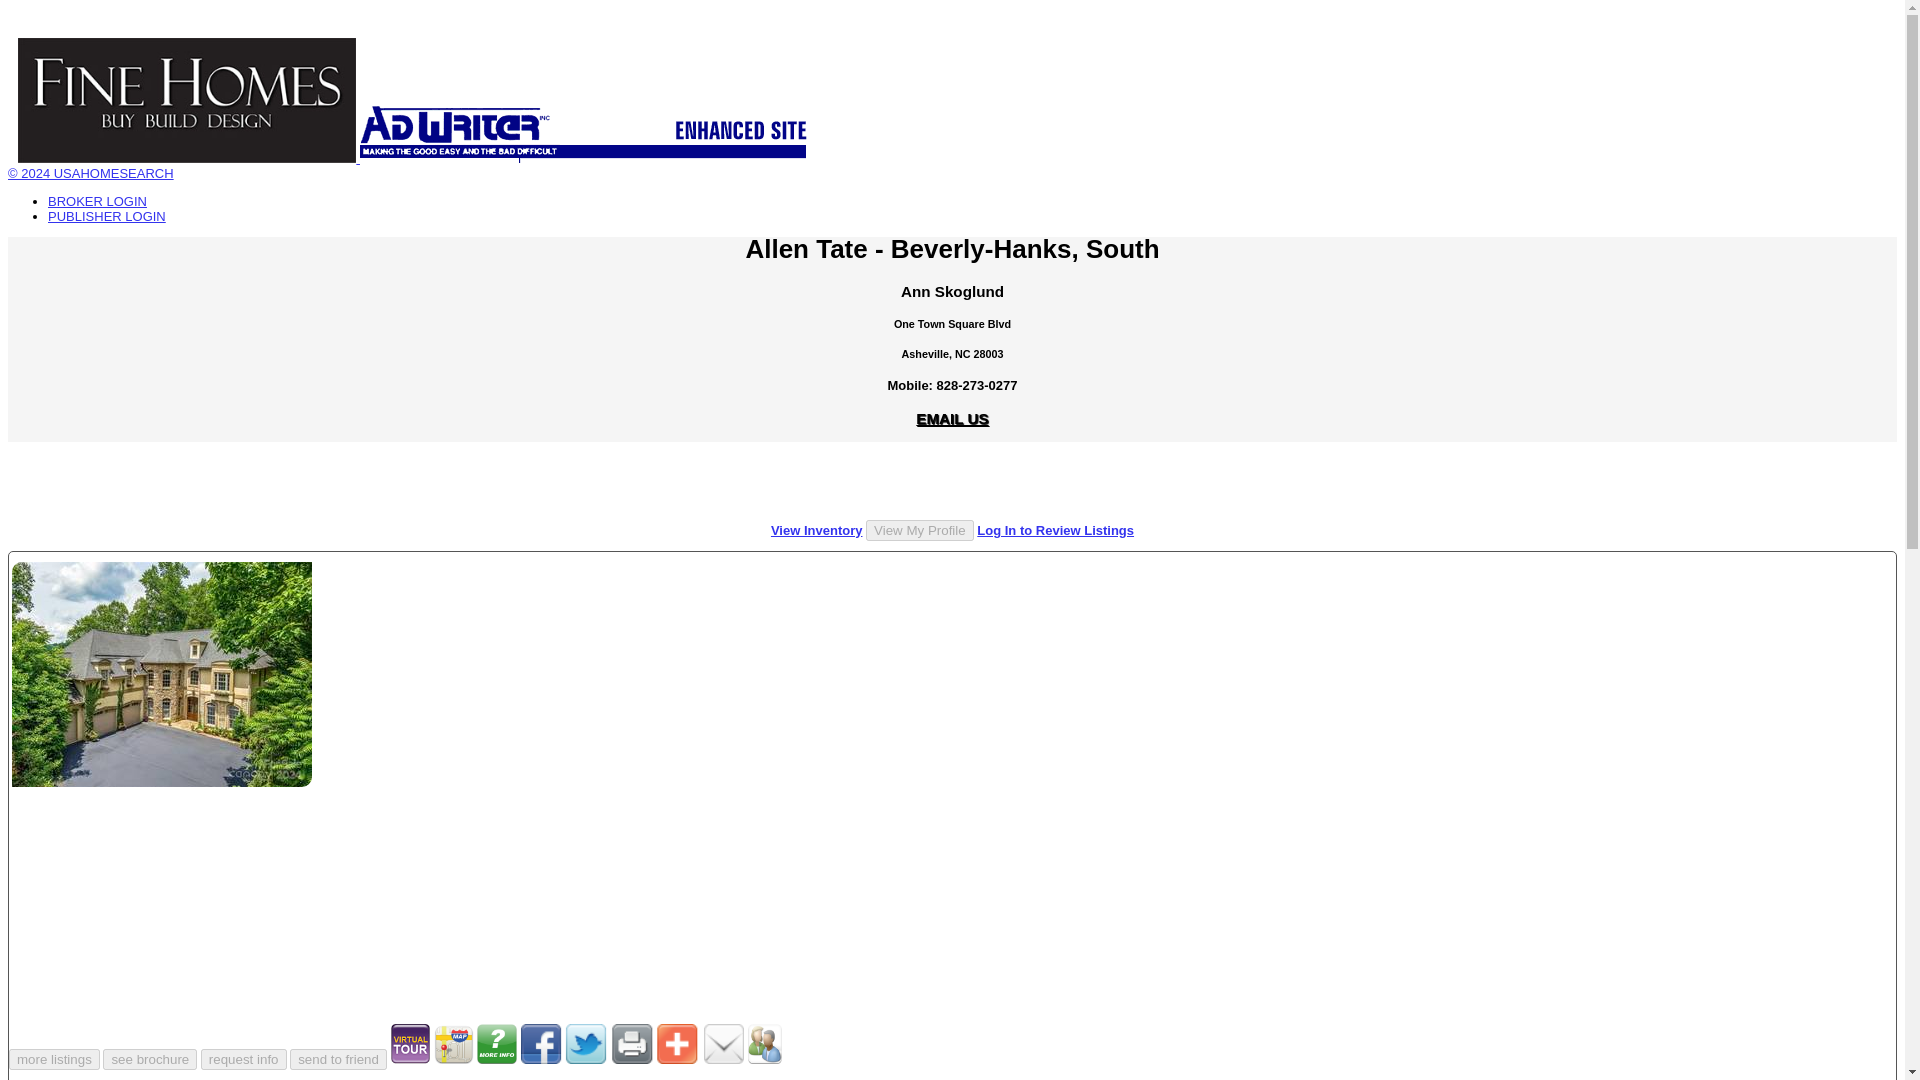 The width and height of the screenshot is (1920, 1080). I want to click on PUBLISHER LOGIN, so click(106, 216).